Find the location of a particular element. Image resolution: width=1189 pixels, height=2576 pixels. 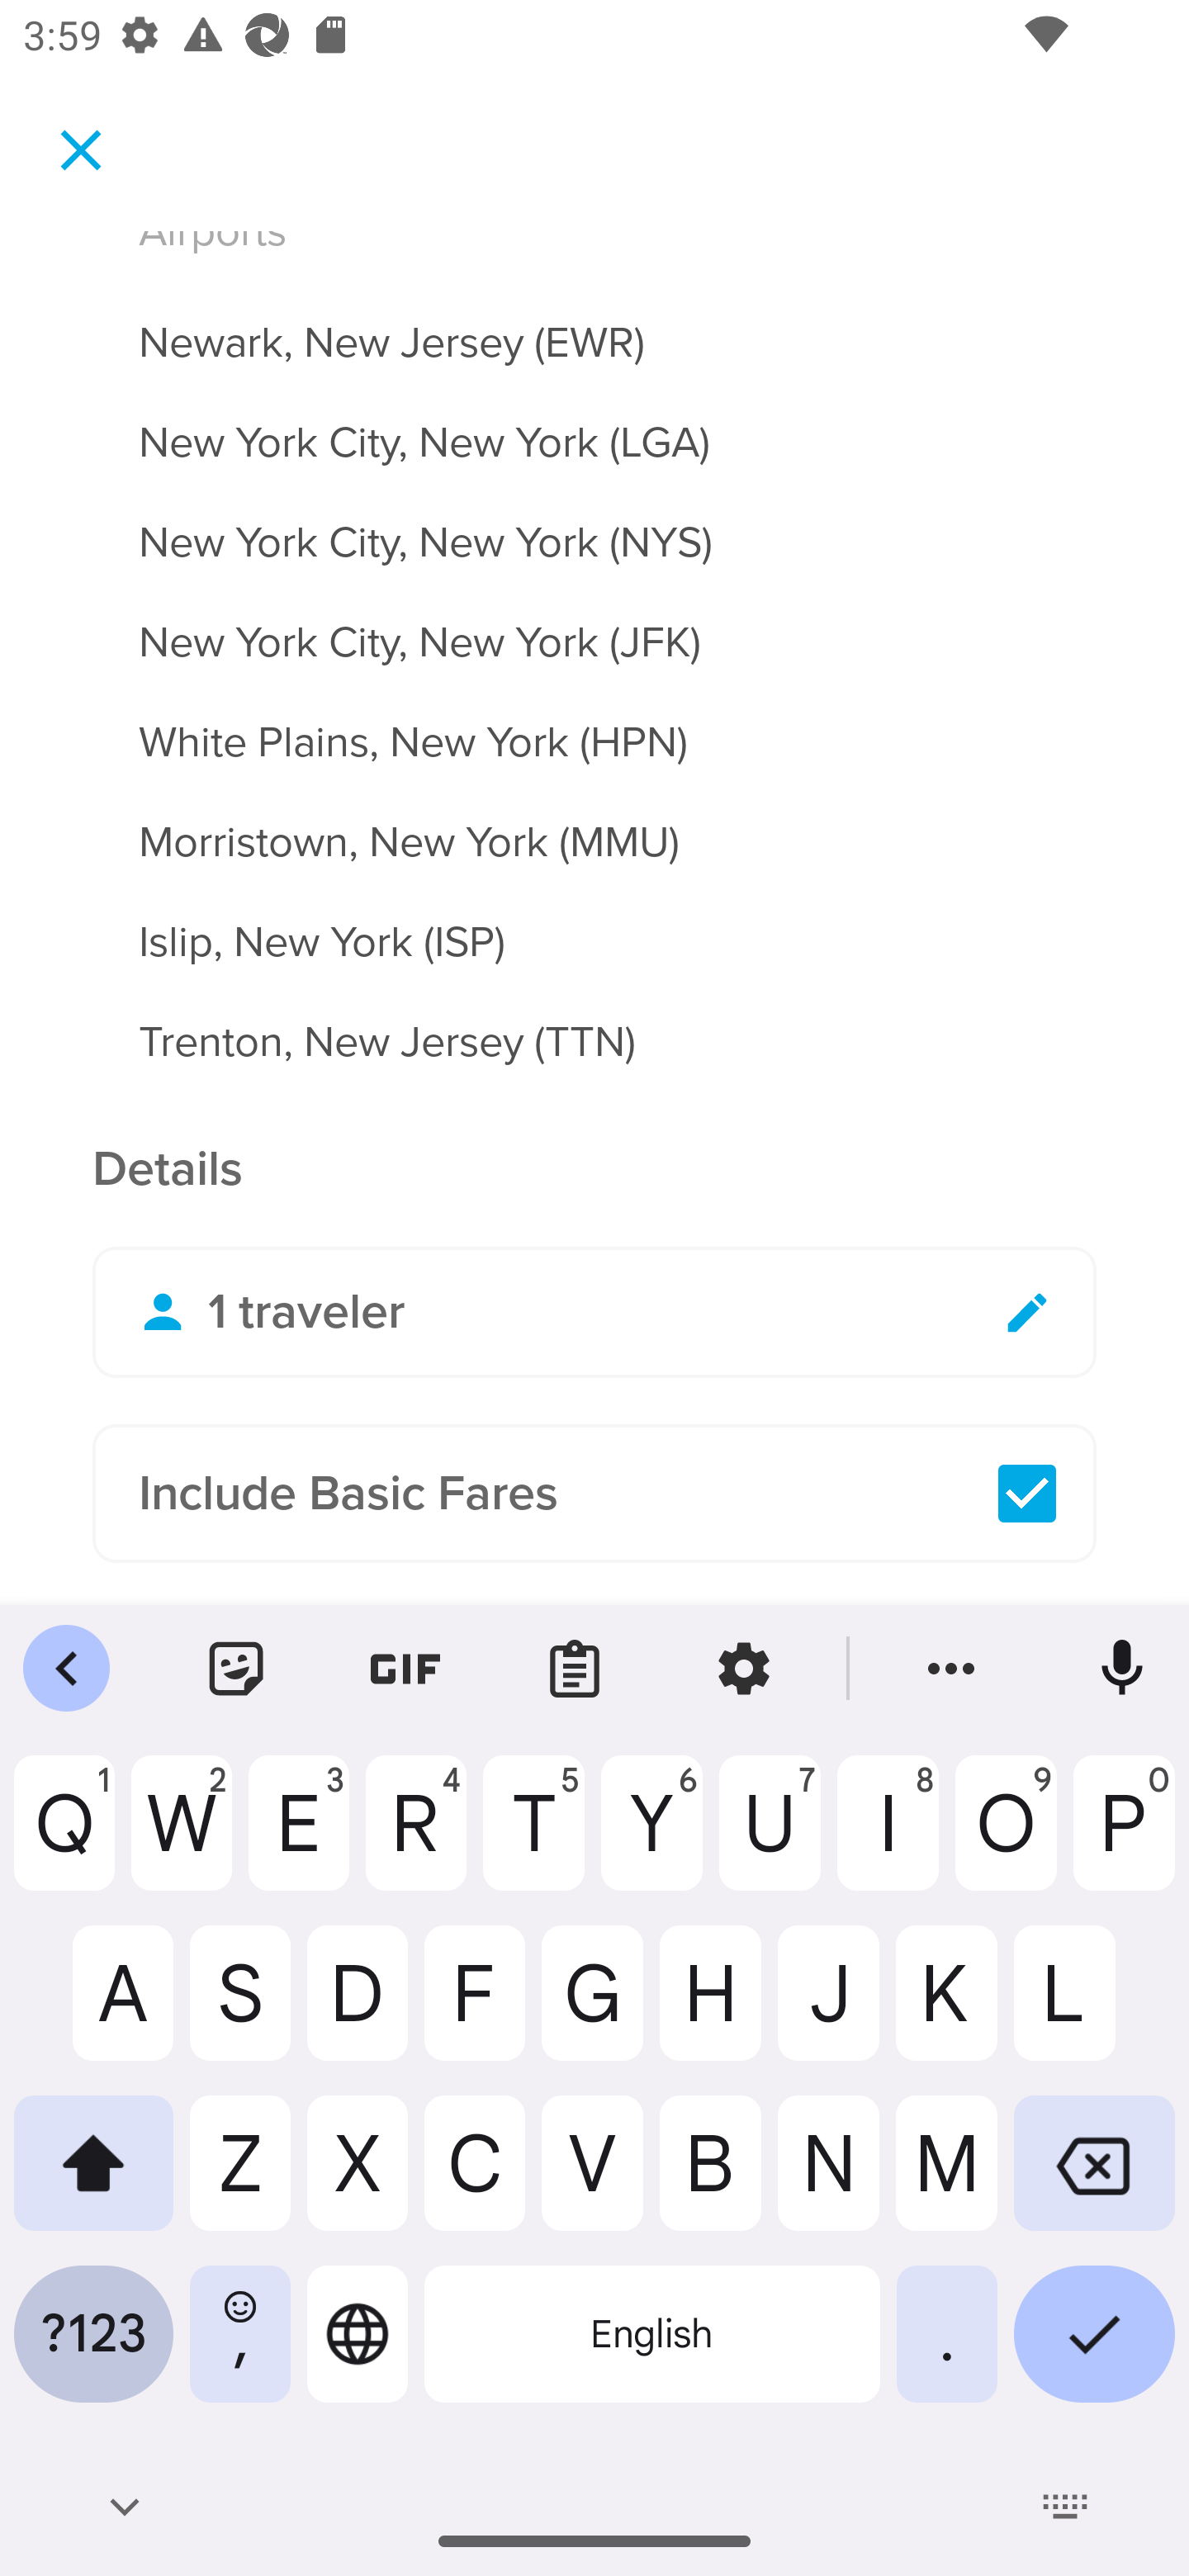

New York City, New York (JFK) is located at coordinates (594, 624).